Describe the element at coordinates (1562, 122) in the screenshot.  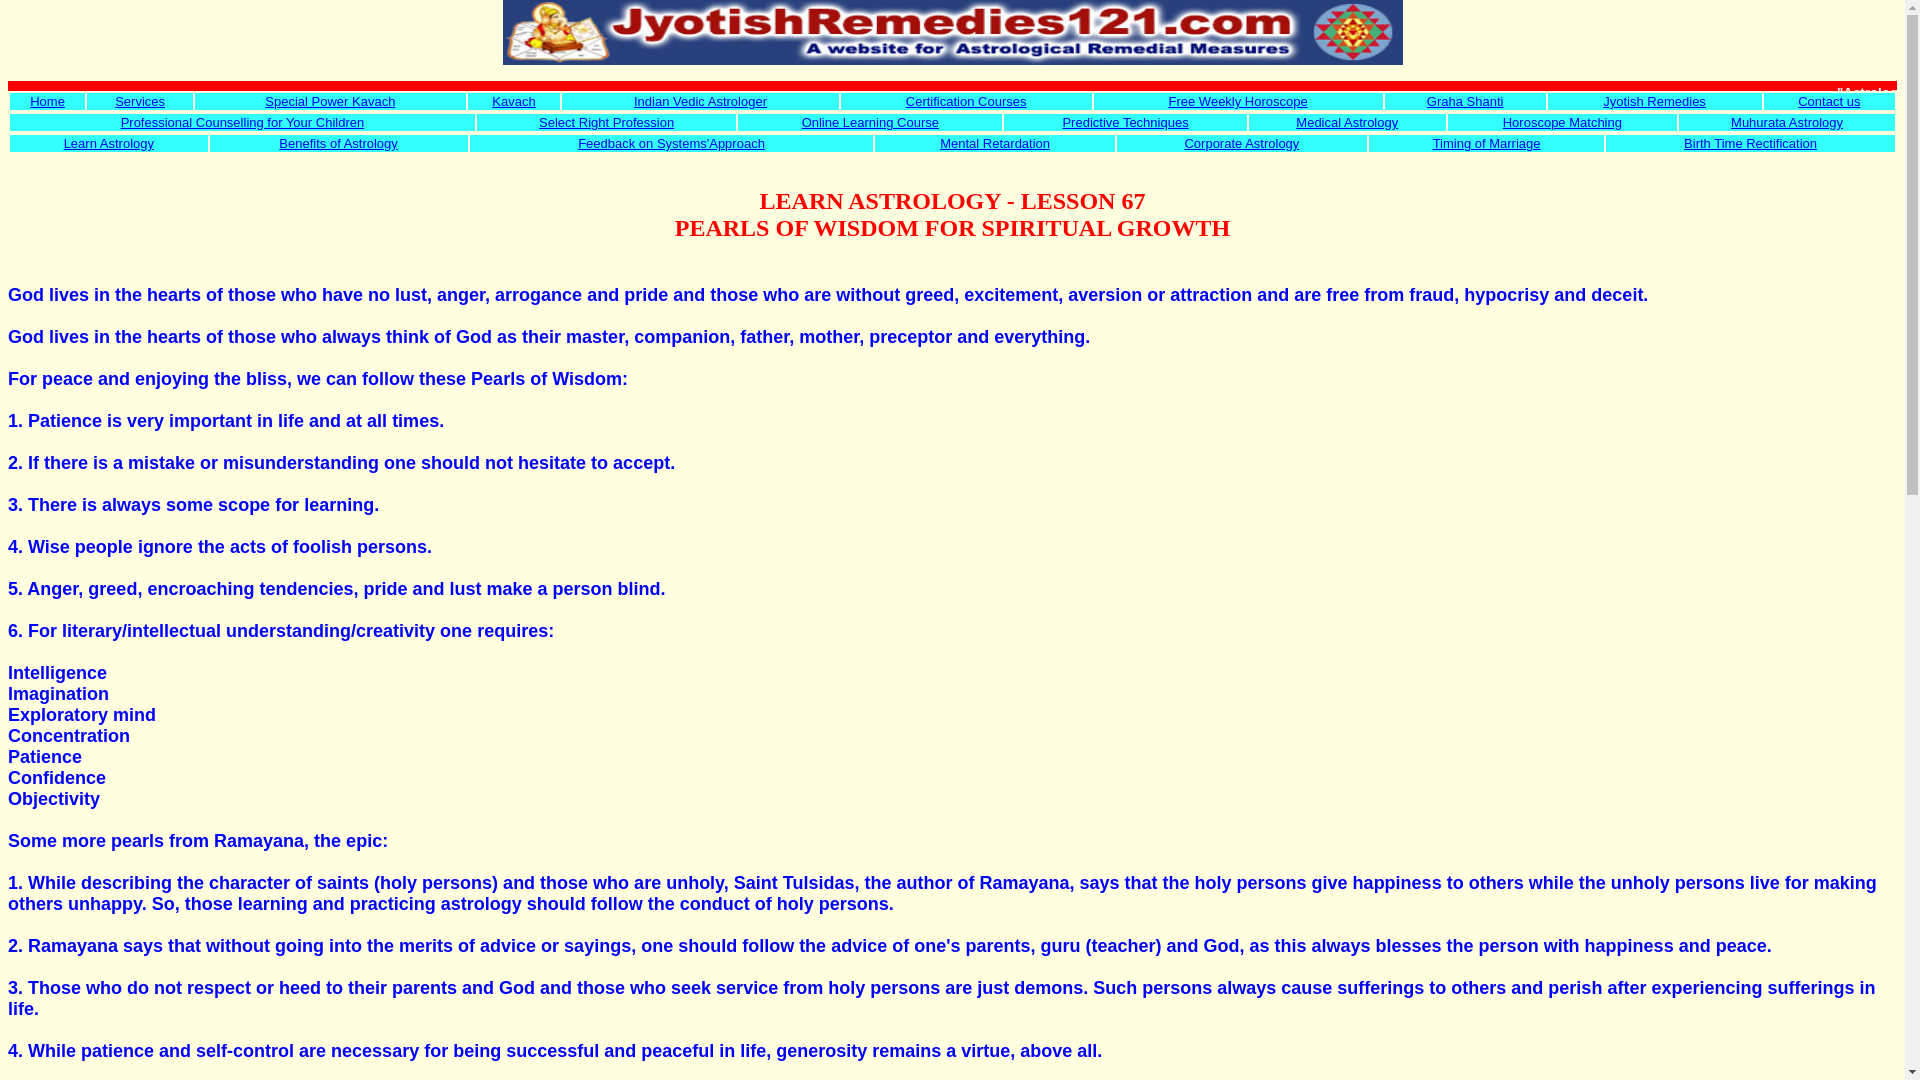
I see `Horoscope Matching` at that location.